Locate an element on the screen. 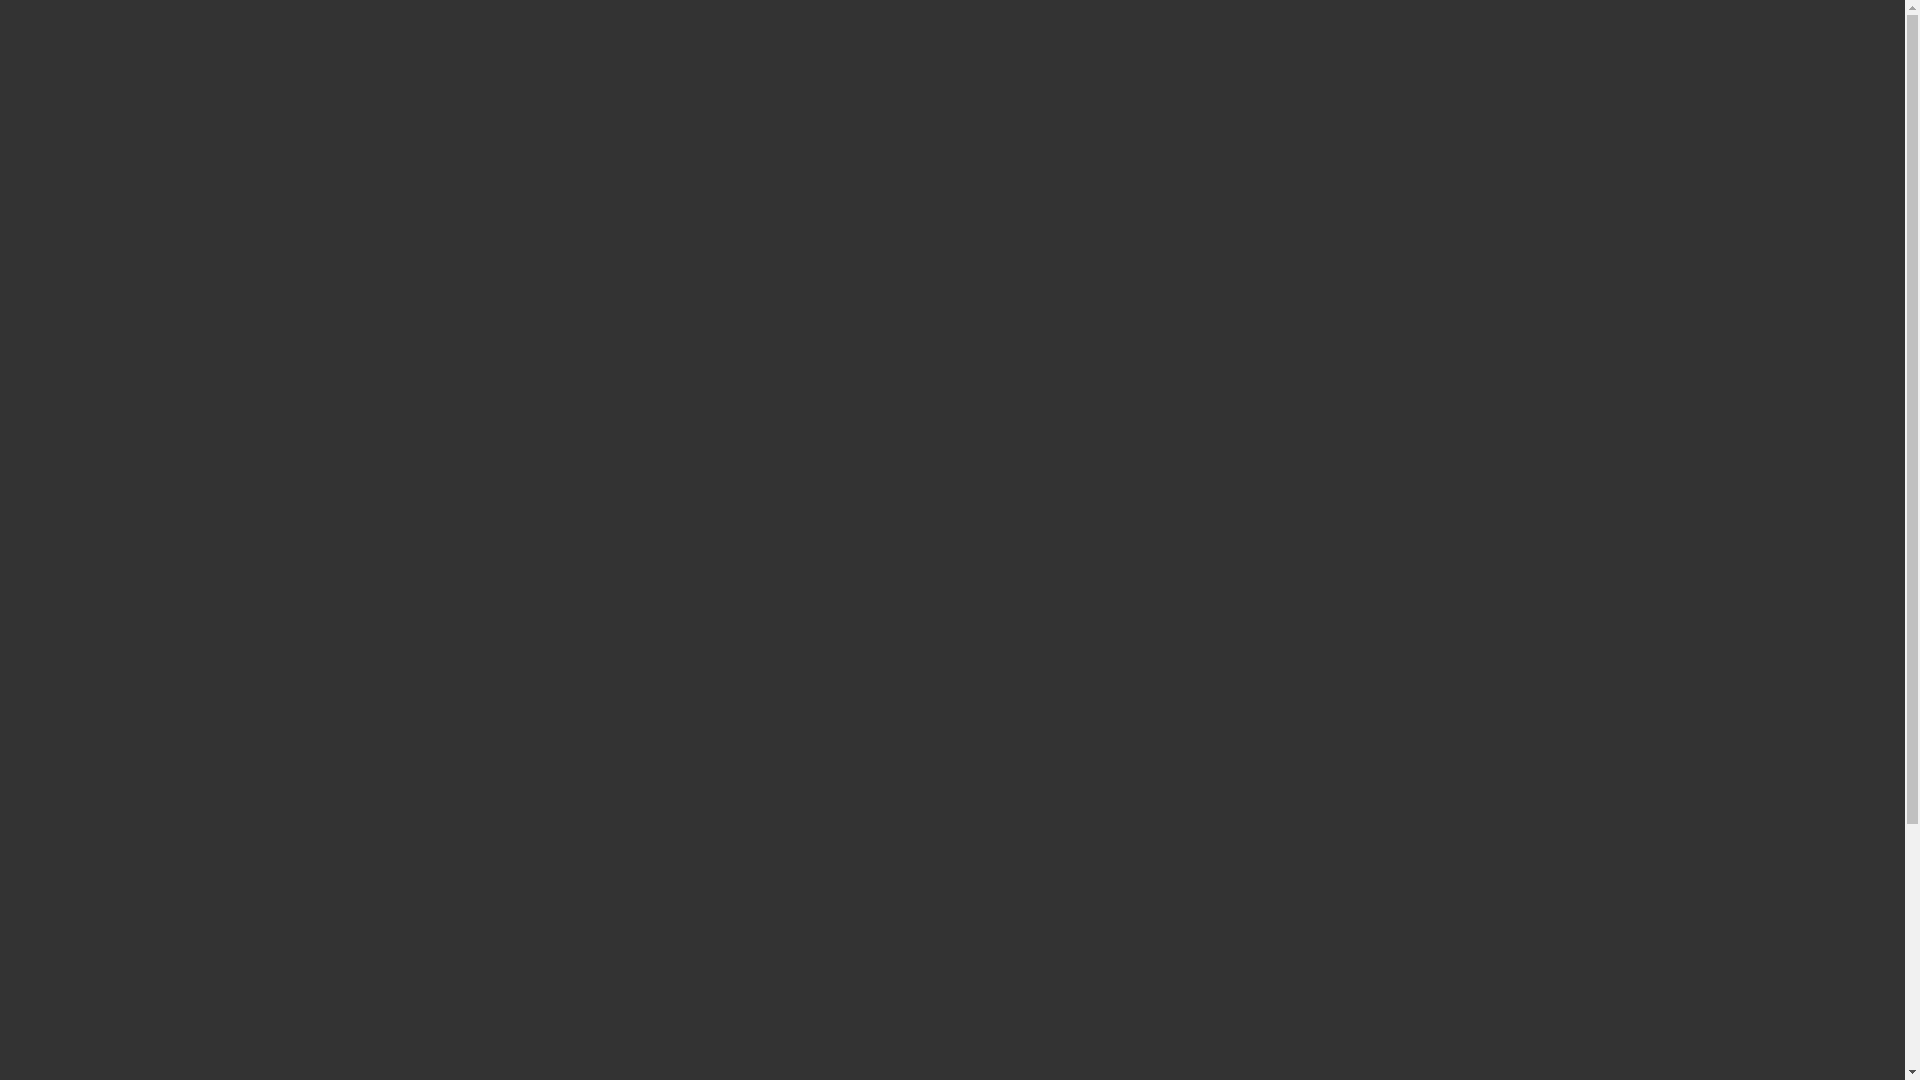 This screenshot has height=1080, width=1920. Chor is located at coordinates (56, 836).